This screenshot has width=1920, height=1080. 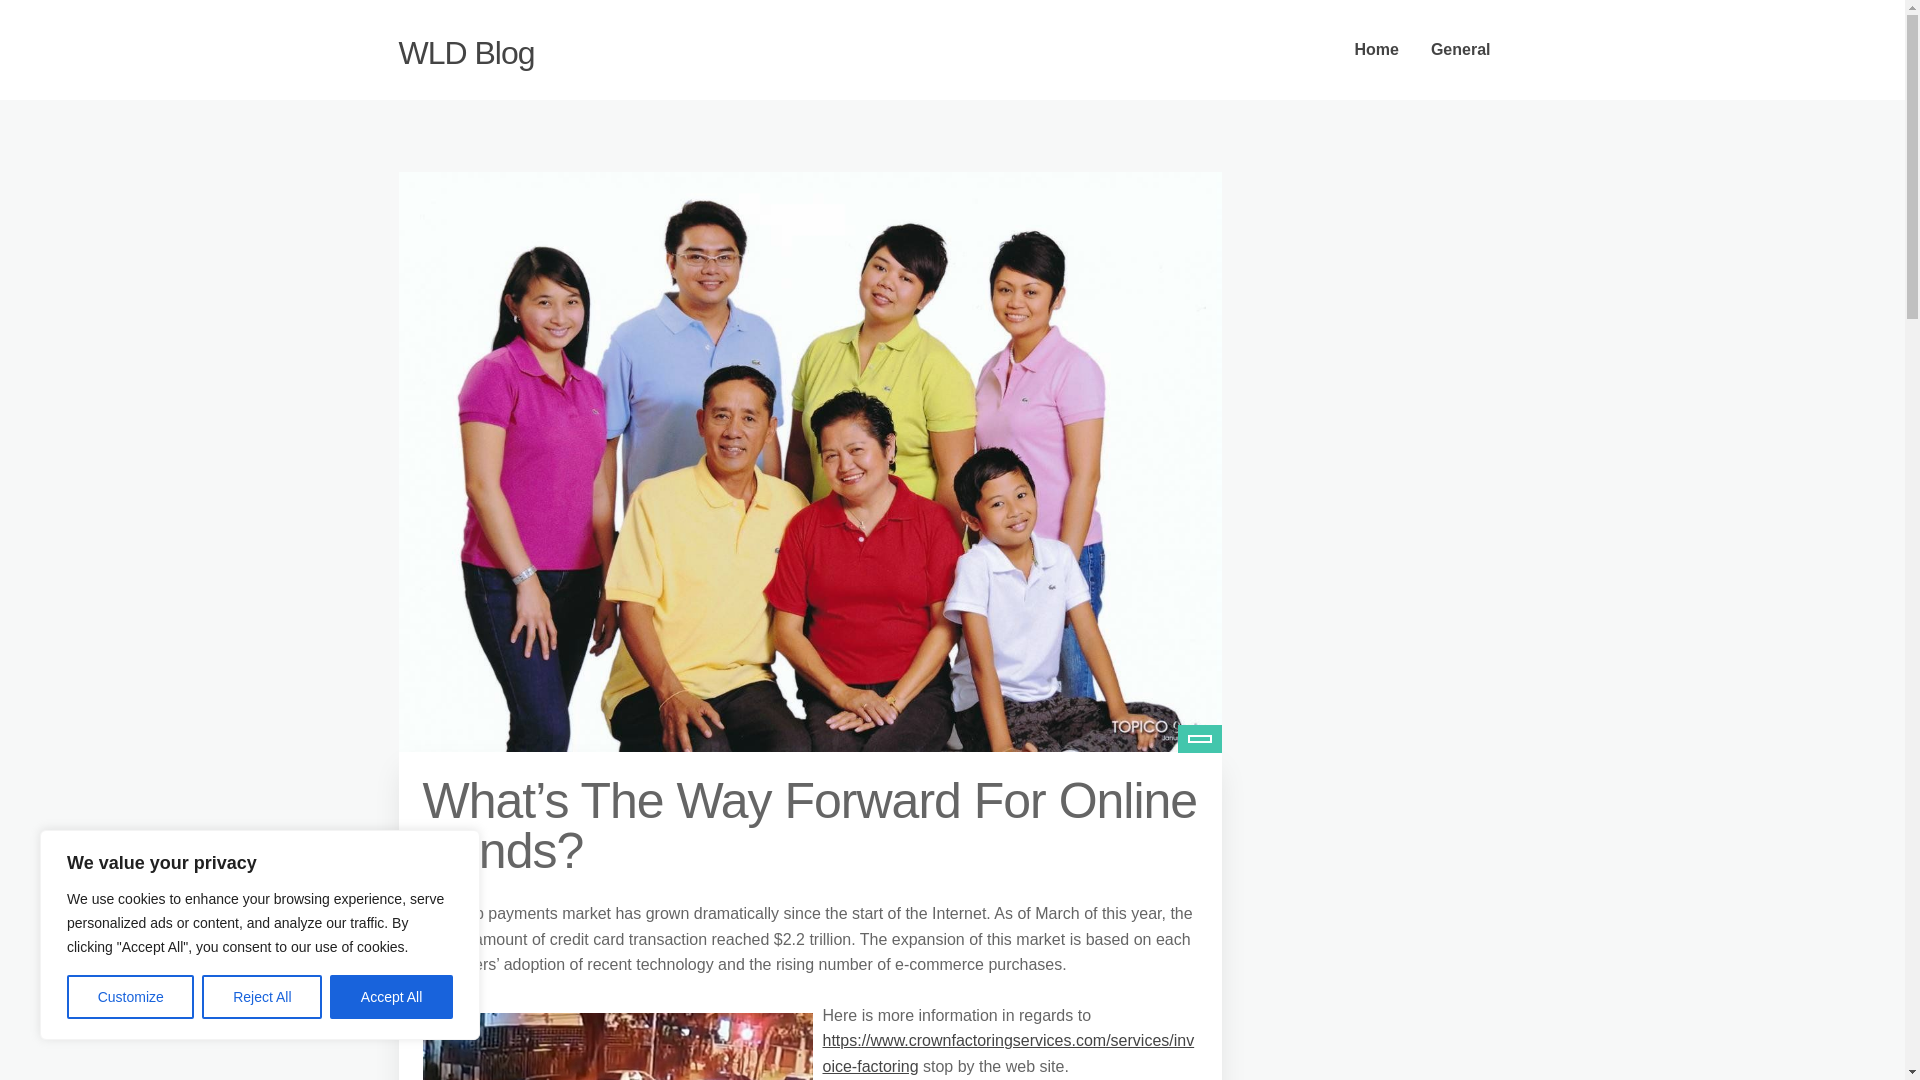 What do you see at coordinates (262, 997) in the screenshot?
I see `Reject All` at bounding box center [262, 997].